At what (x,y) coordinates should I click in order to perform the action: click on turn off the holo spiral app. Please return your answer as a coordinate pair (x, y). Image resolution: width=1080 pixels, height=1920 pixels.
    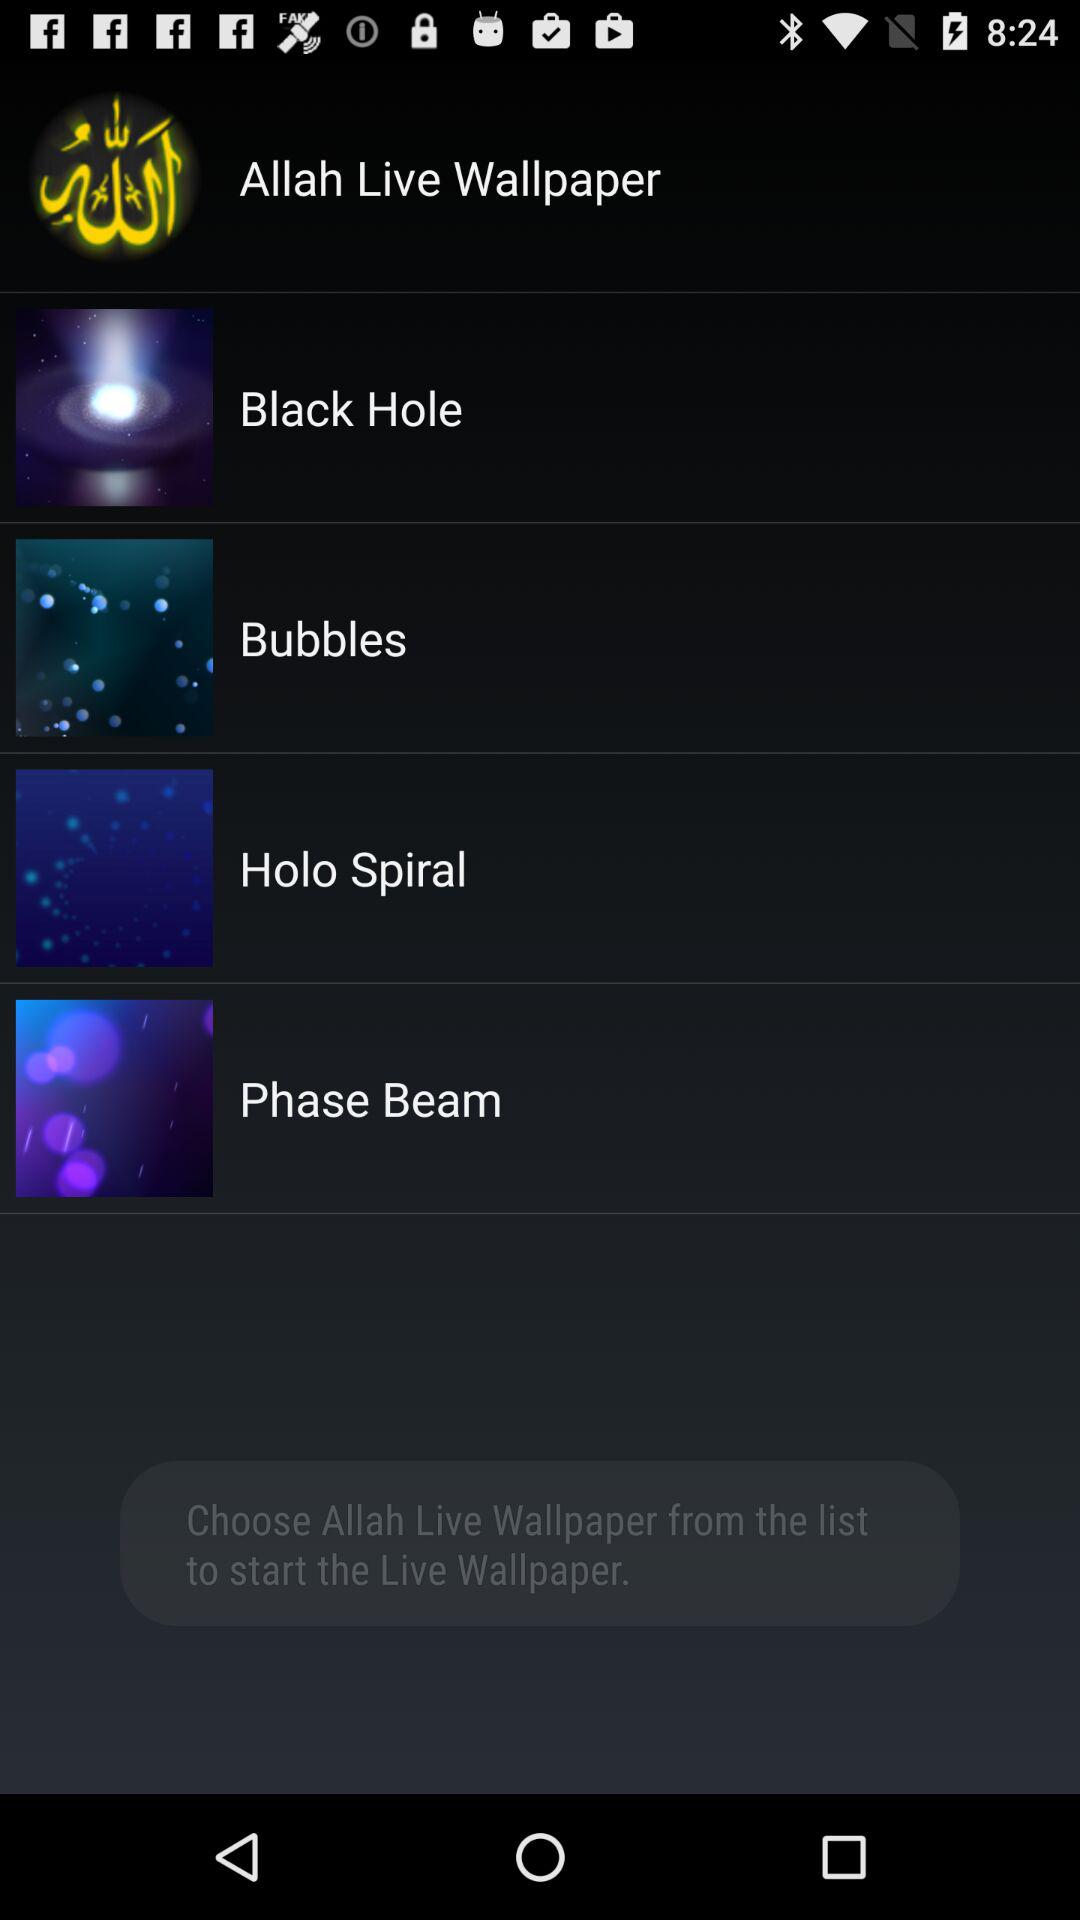
    Looking at the image, I should click on (353, 868).